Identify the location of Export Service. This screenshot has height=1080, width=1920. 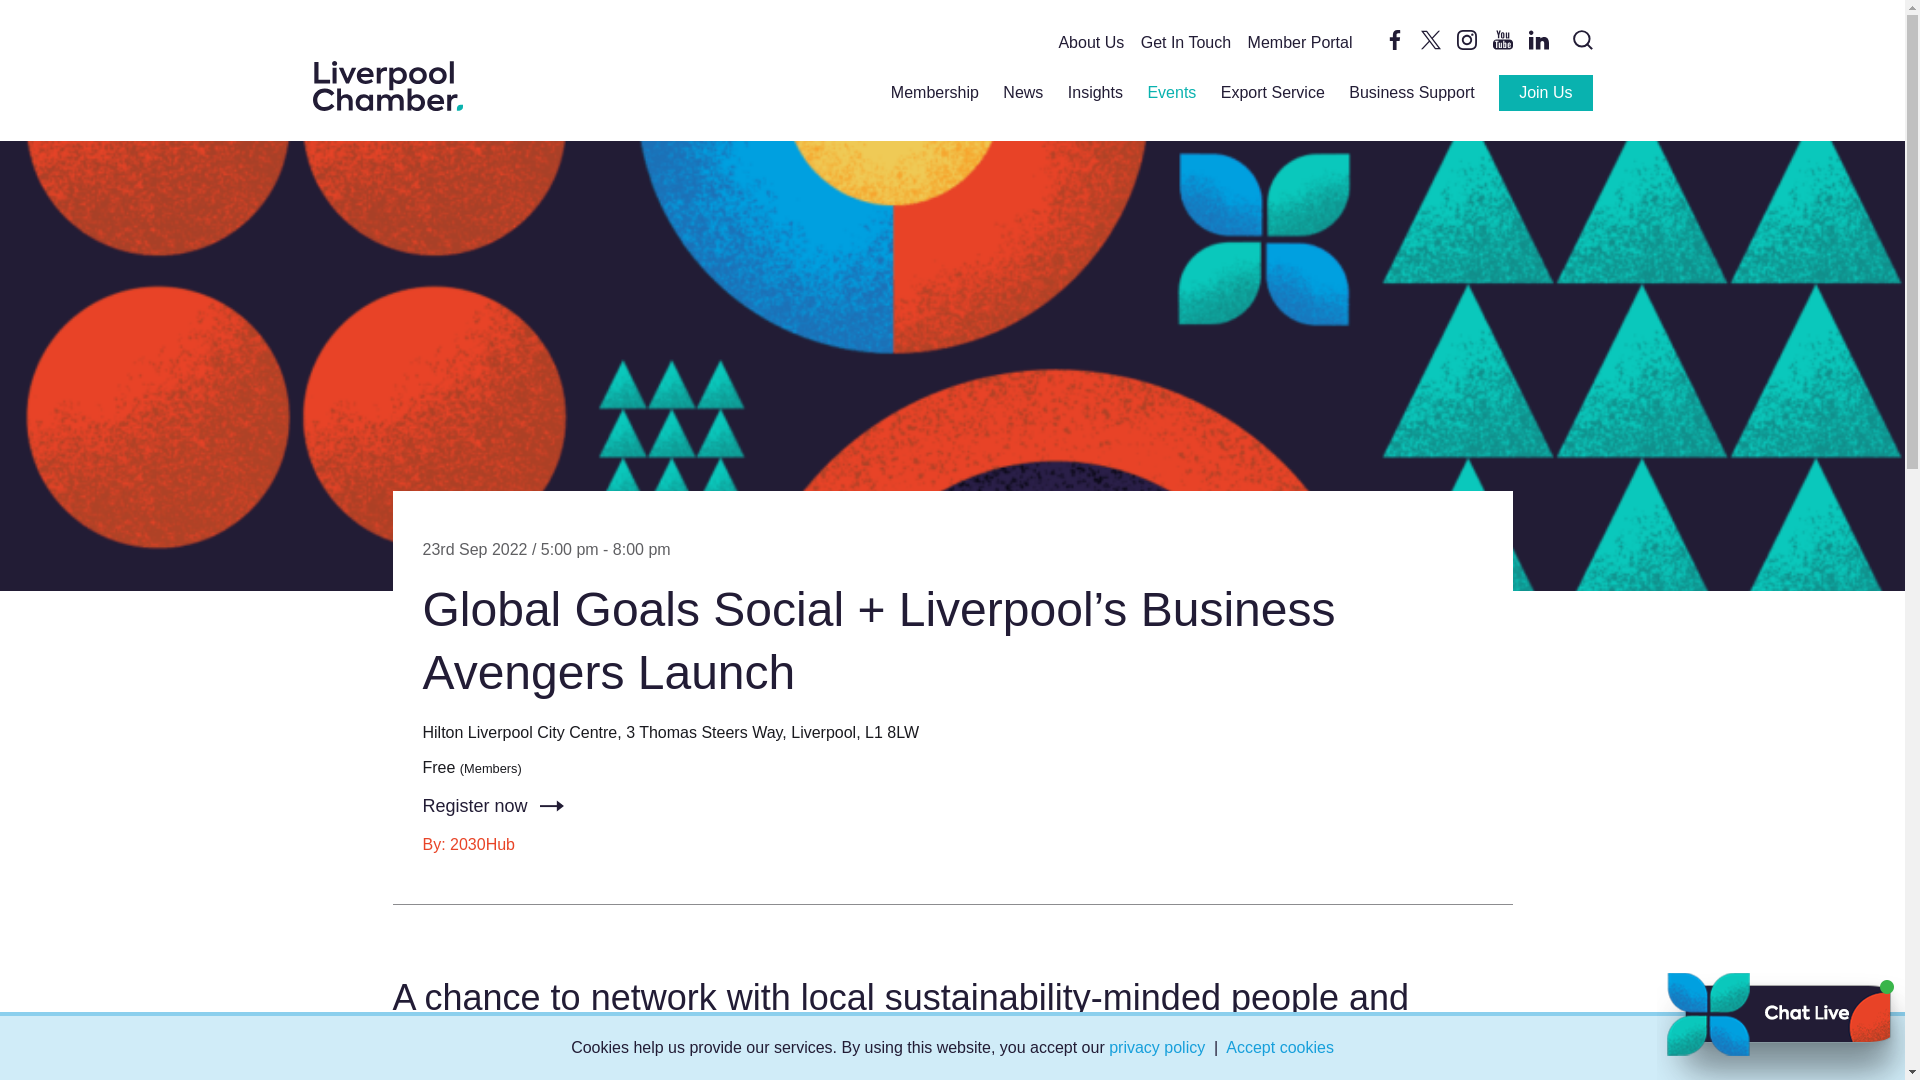
(1272, 92).